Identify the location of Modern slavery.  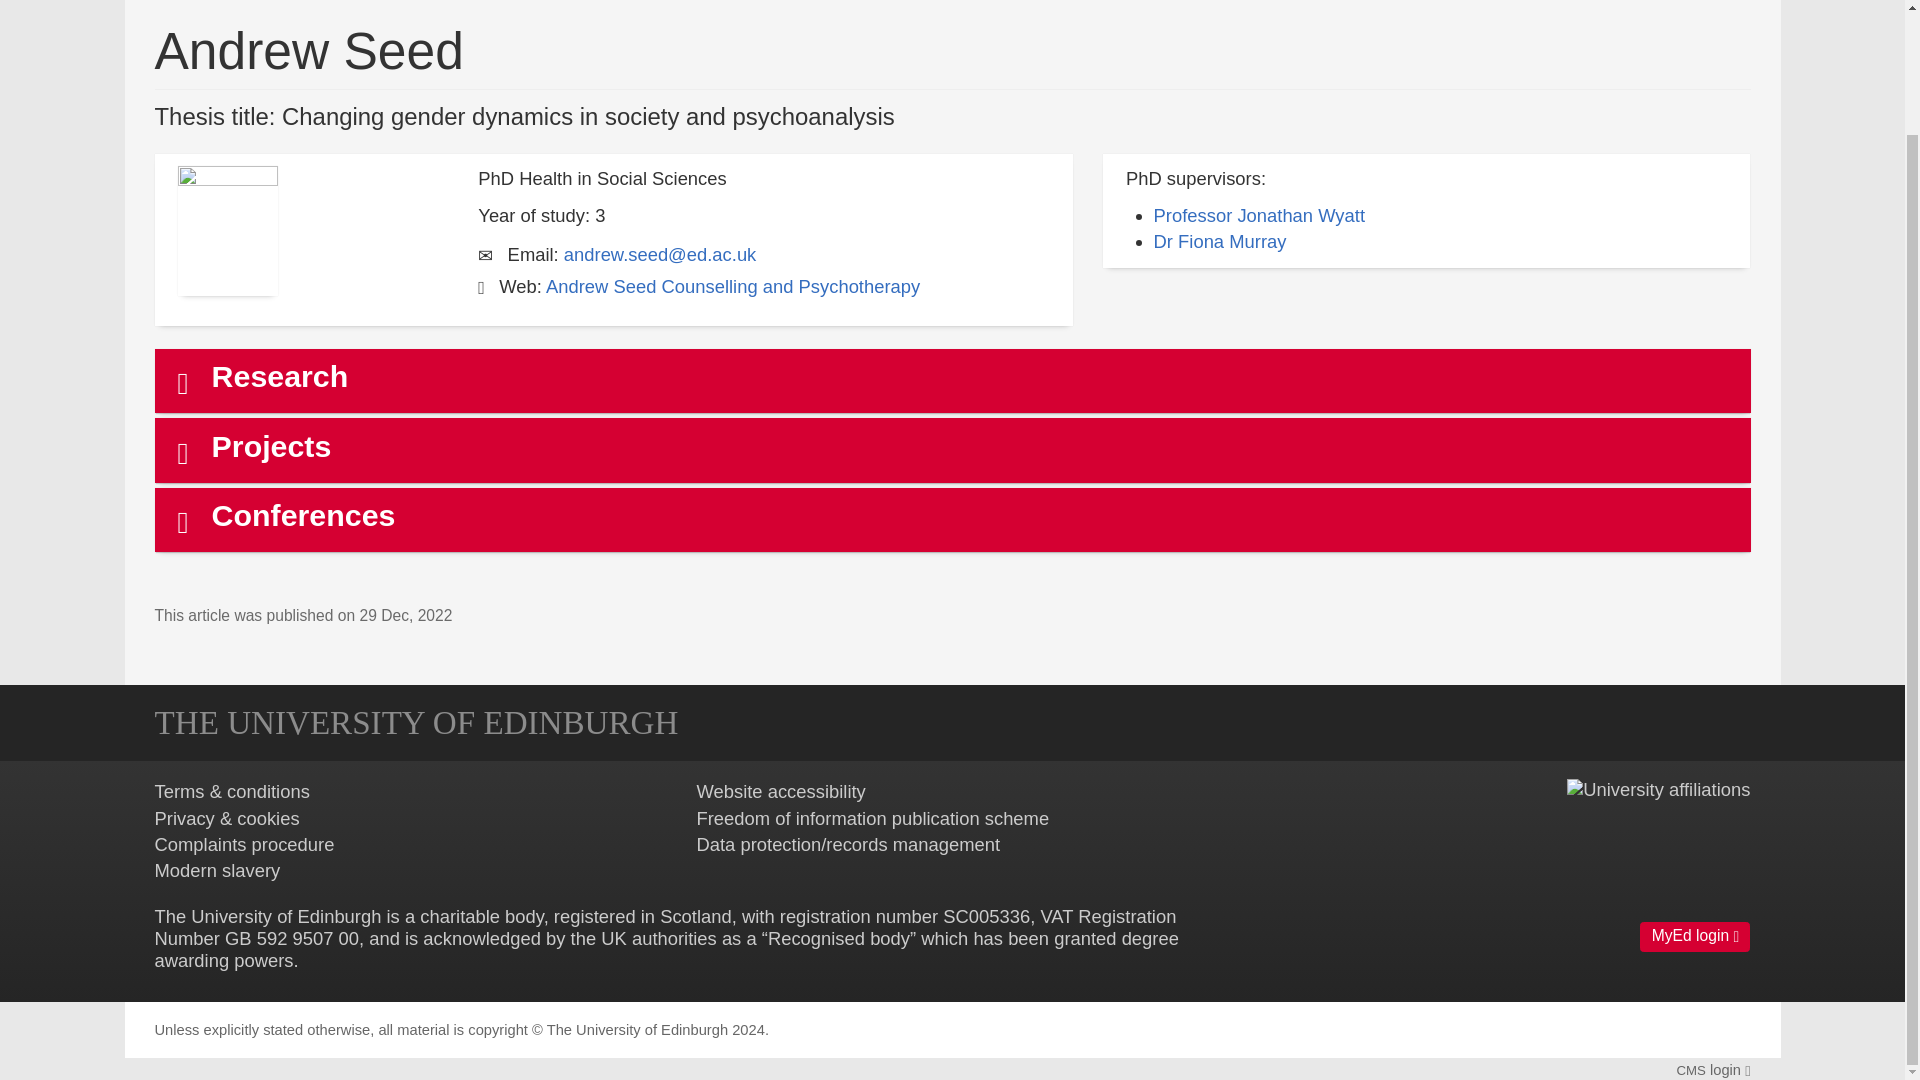
(216, 870).